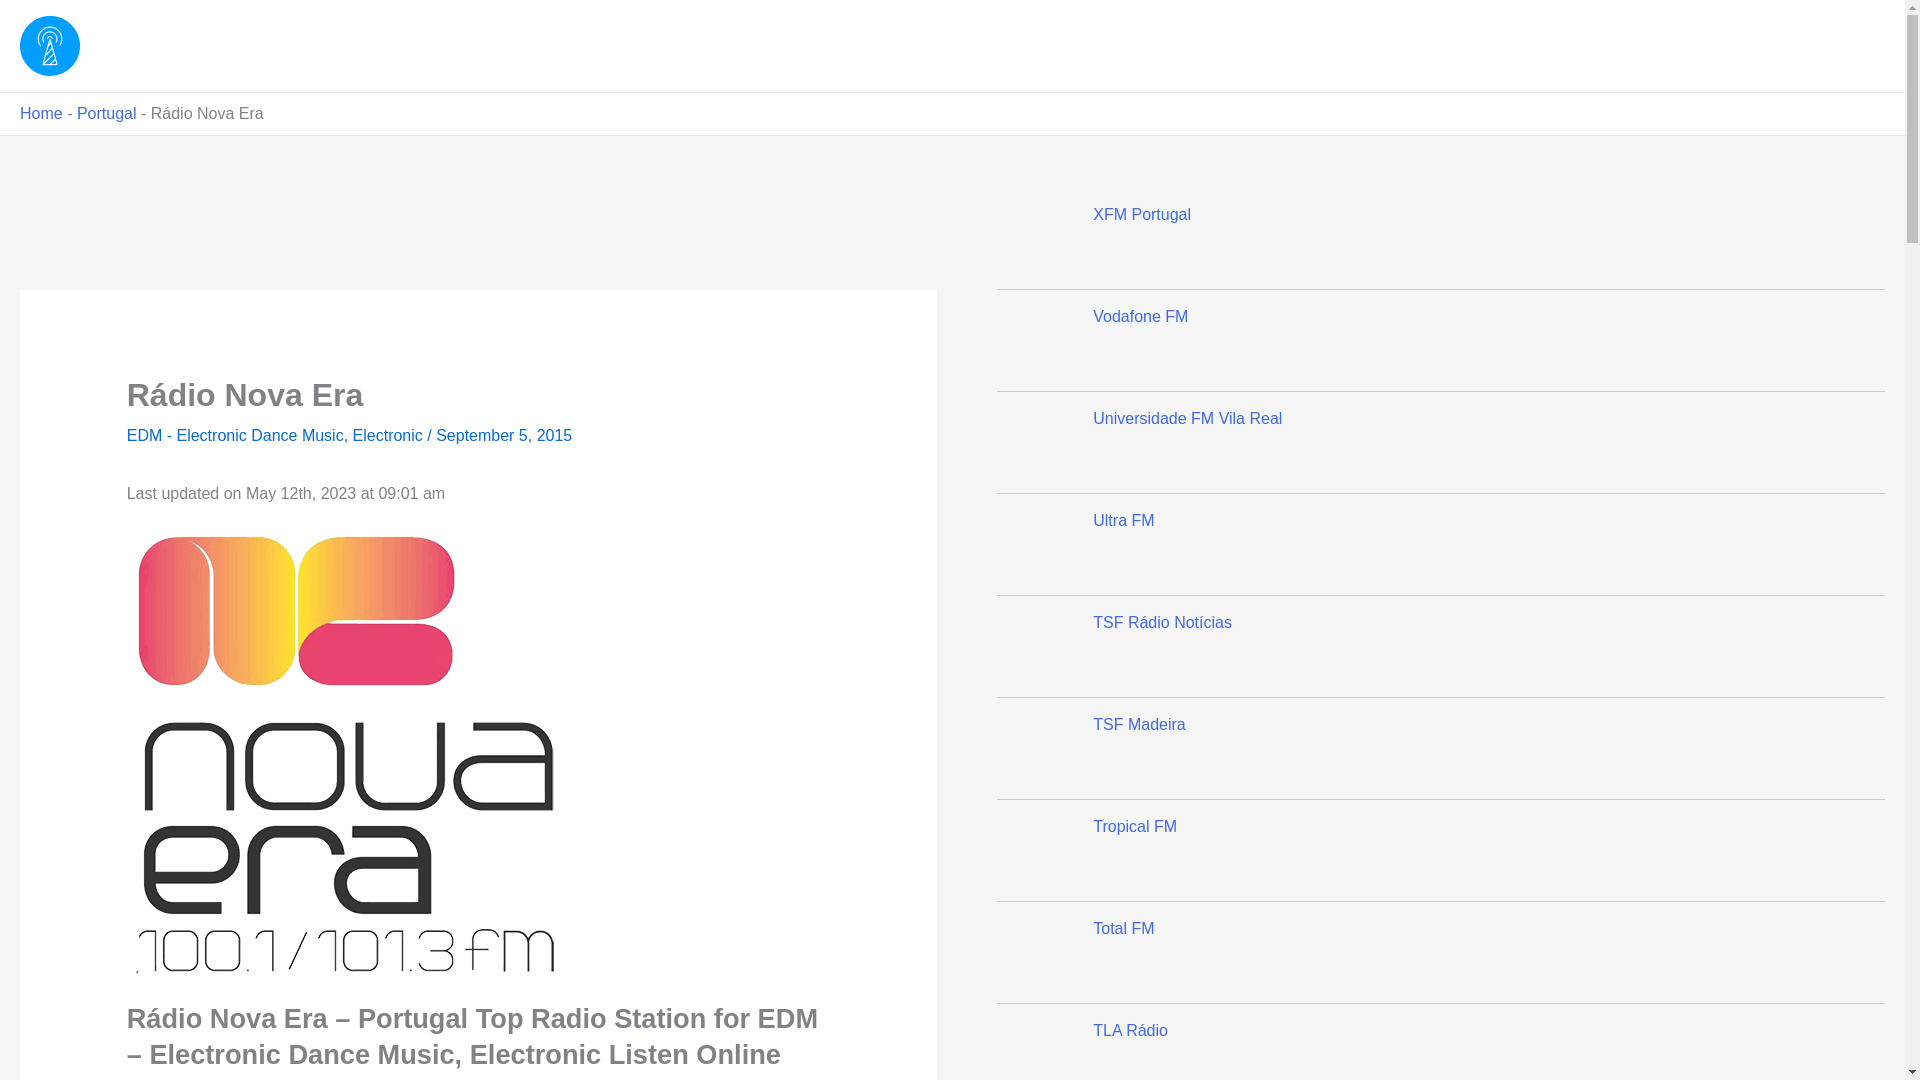 The image size is (1920, 1080). What do you see at coordinates (388, 434) in the screenshot?
I see `Electronic` at bounding box center [388, 434].